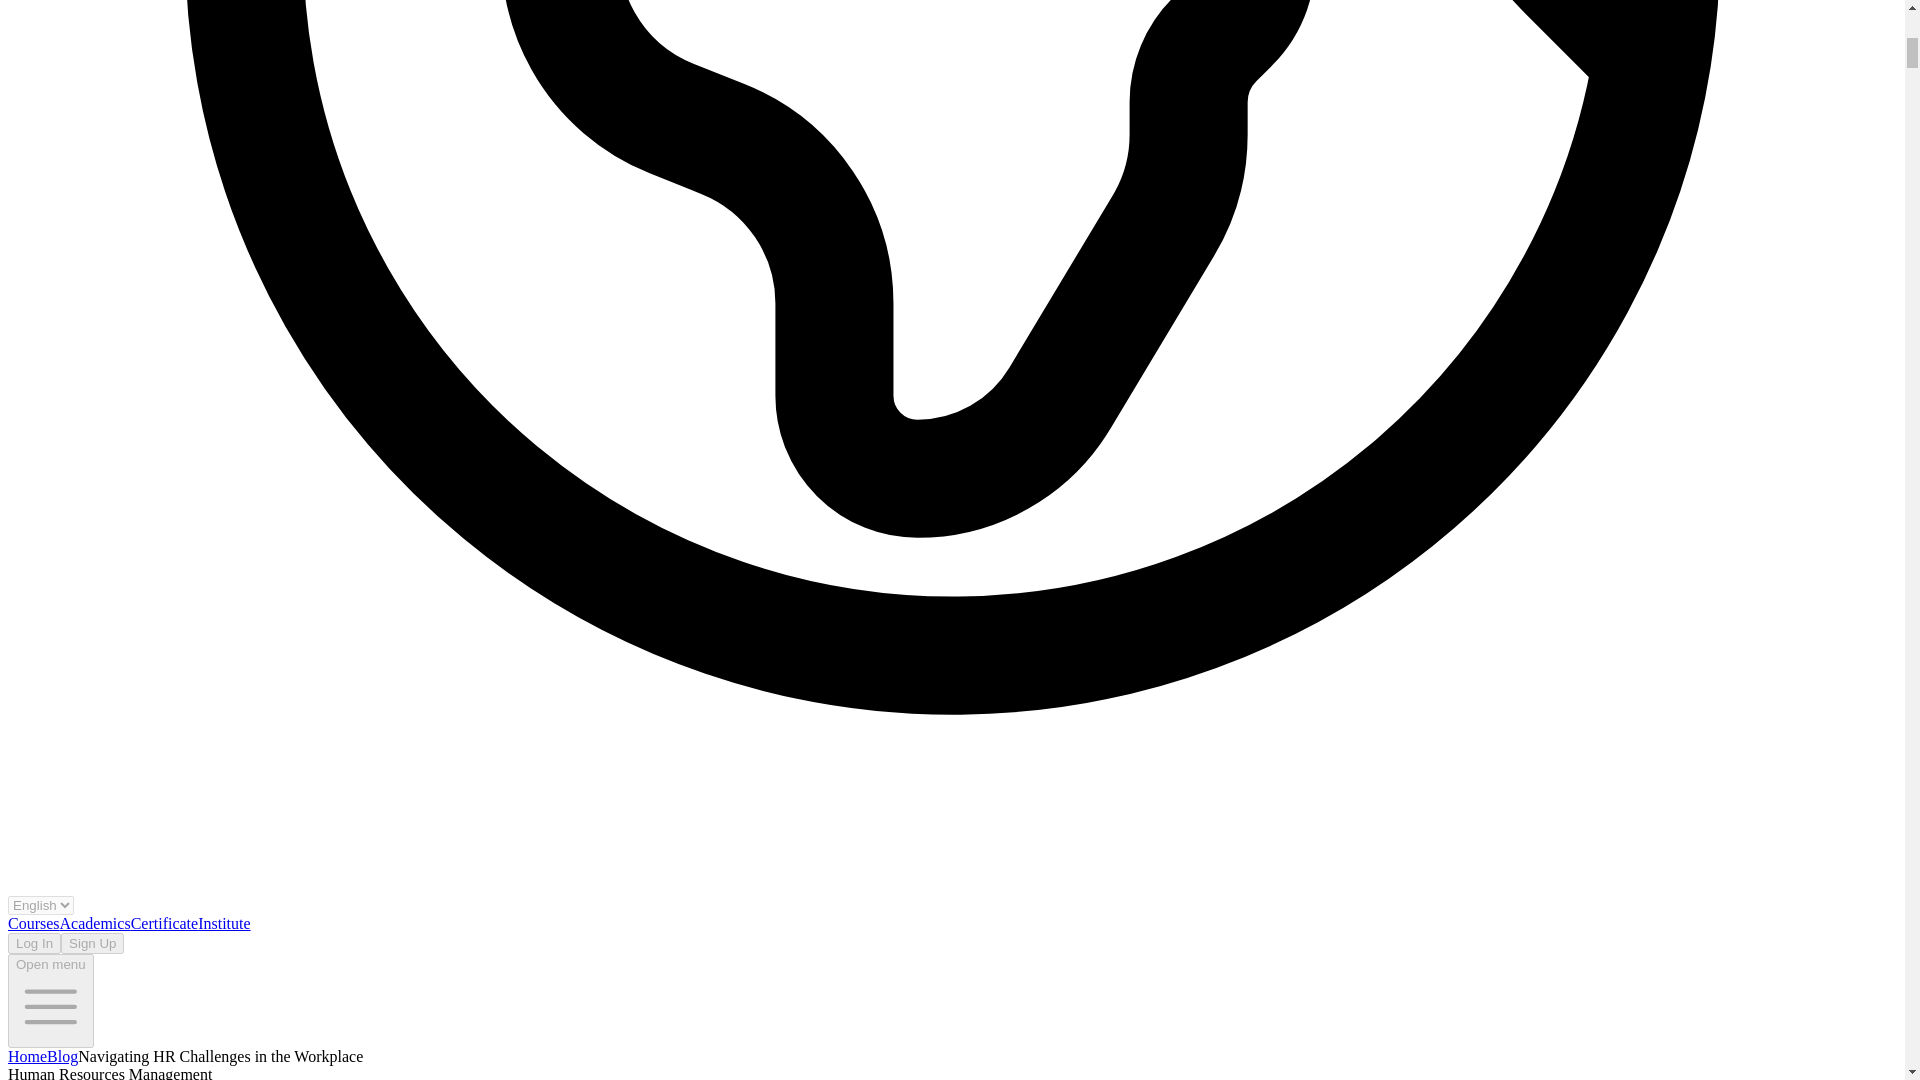 This screenshot has width=1920, height=1080. What do you see at coordinates (94, 923) in the screenshot?
I see `Academics` at bounding box center [94, 923].